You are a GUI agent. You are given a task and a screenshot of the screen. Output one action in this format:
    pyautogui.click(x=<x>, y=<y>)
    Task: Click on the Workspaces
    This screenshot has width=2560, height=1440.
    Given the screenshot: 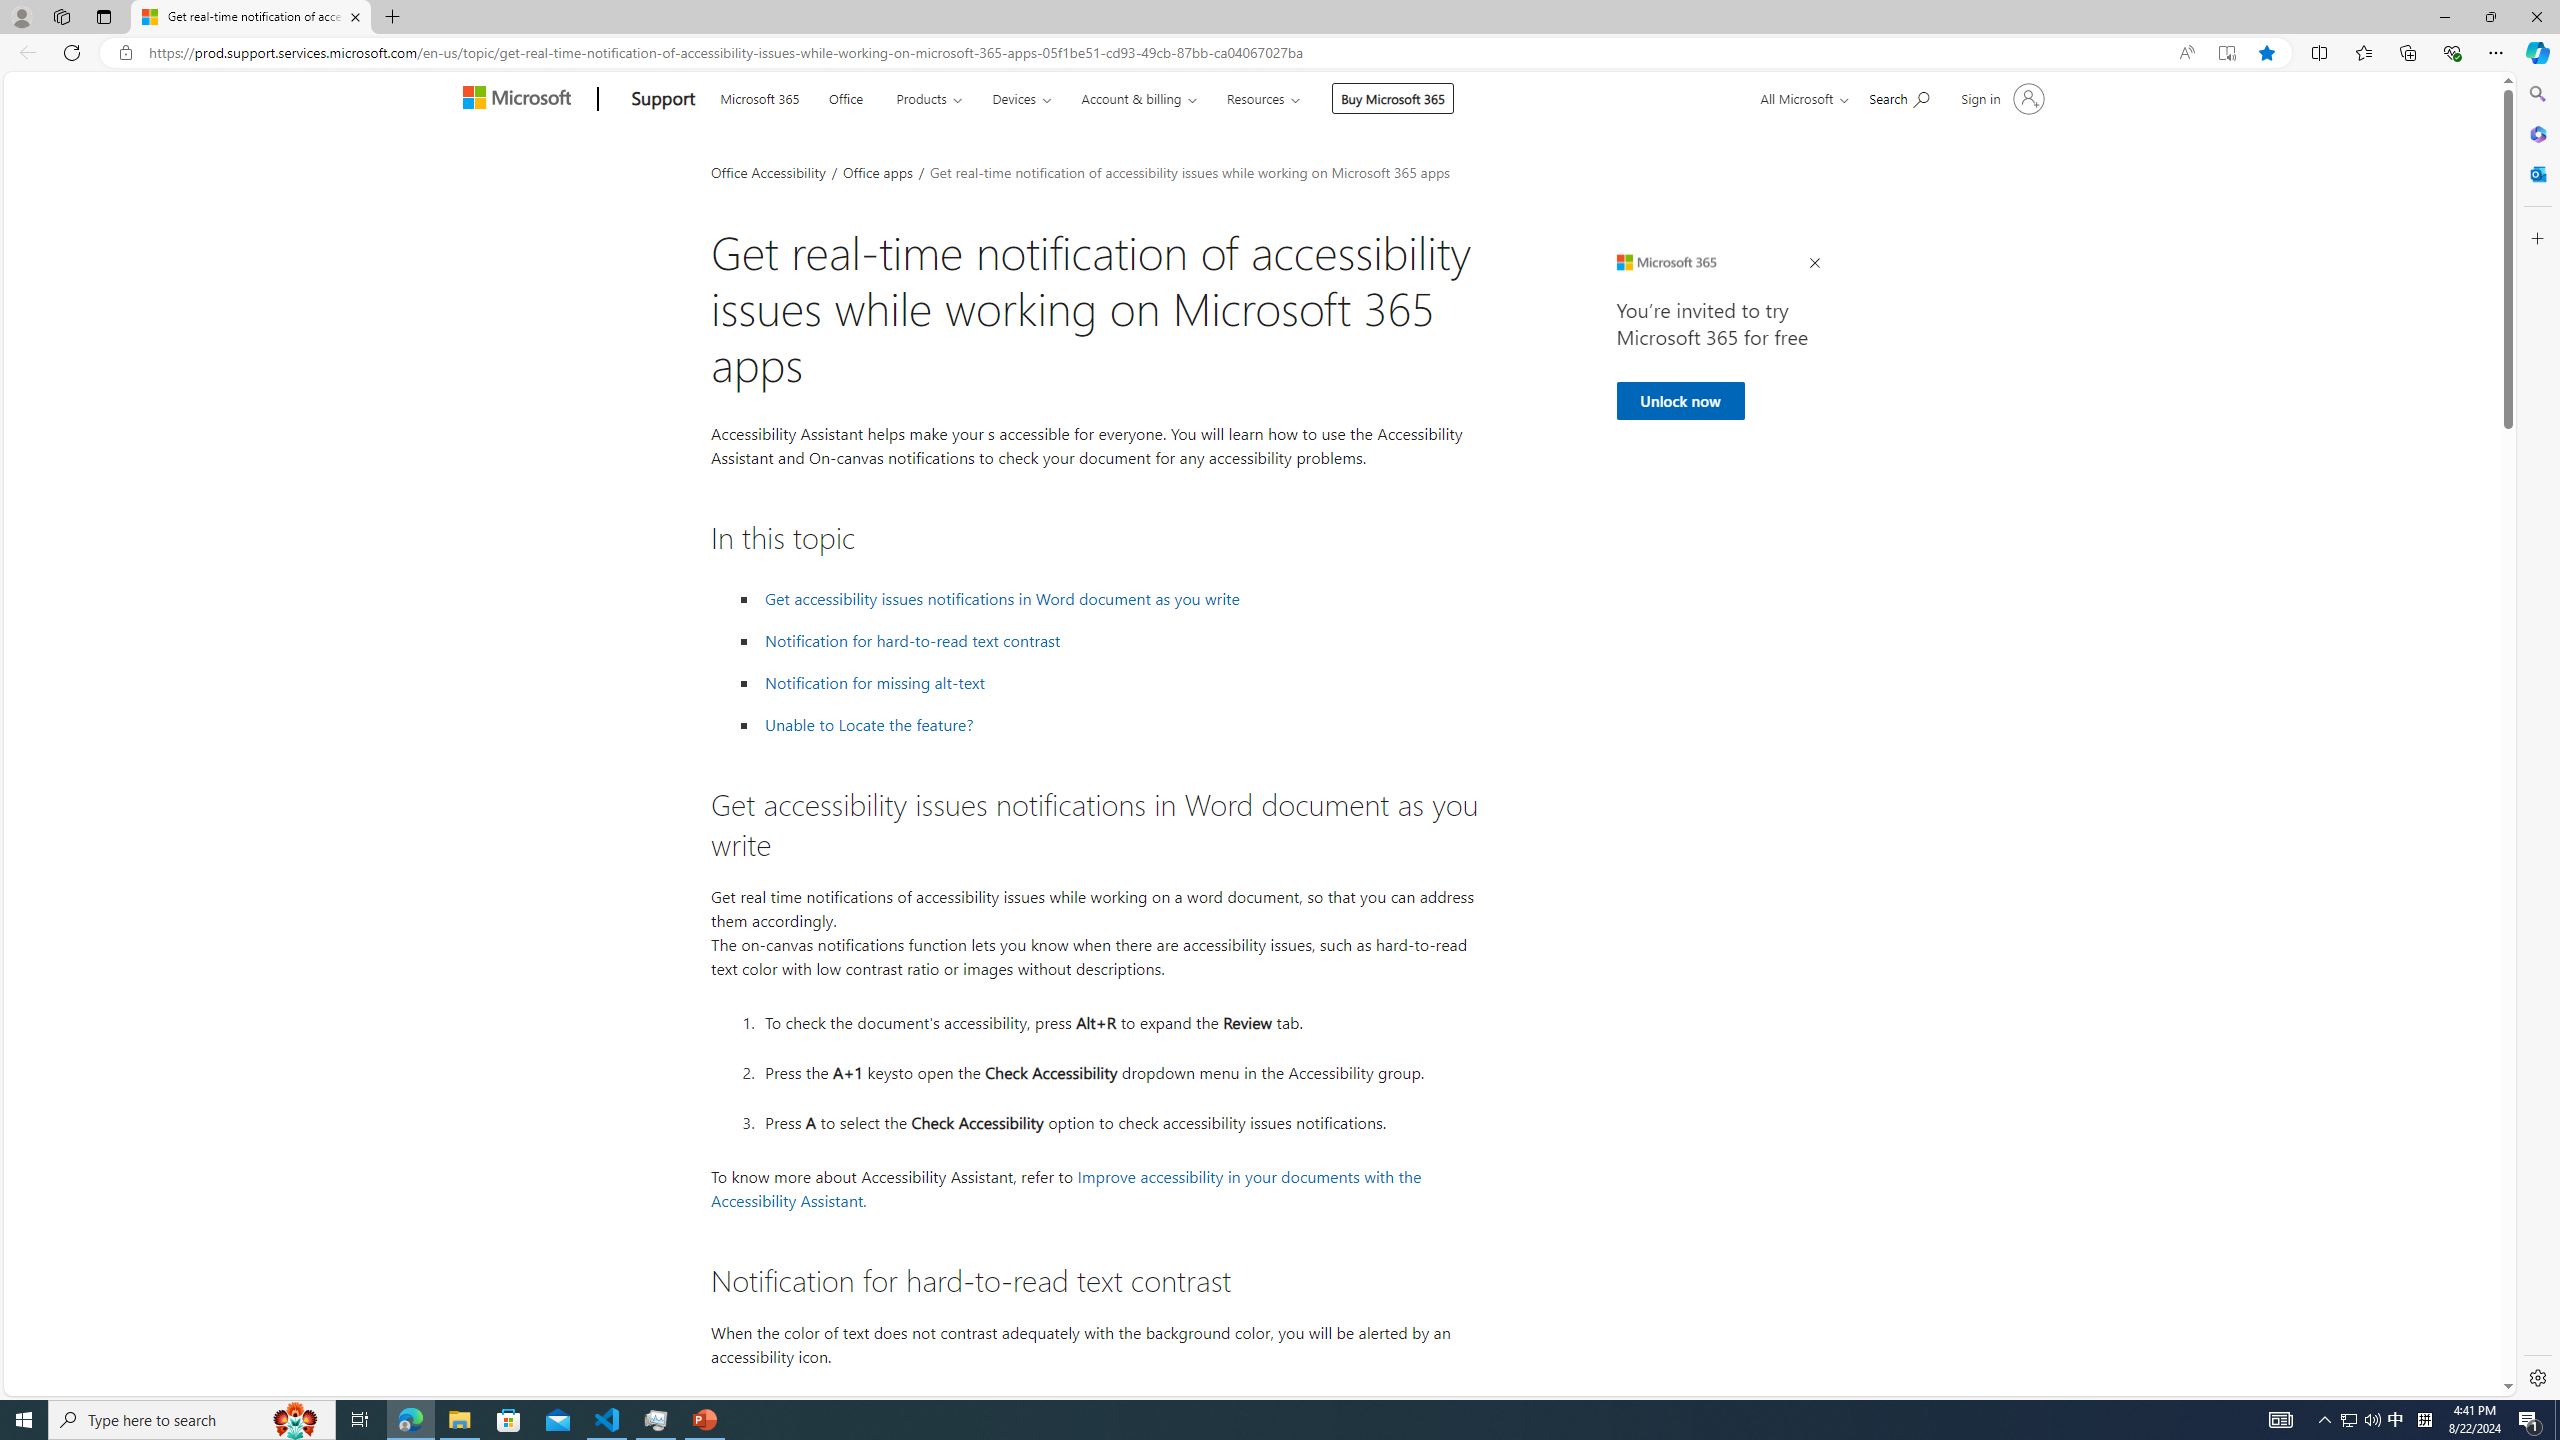 What is the action you would take?
    pyautogui.click(x=61, y=16)
    